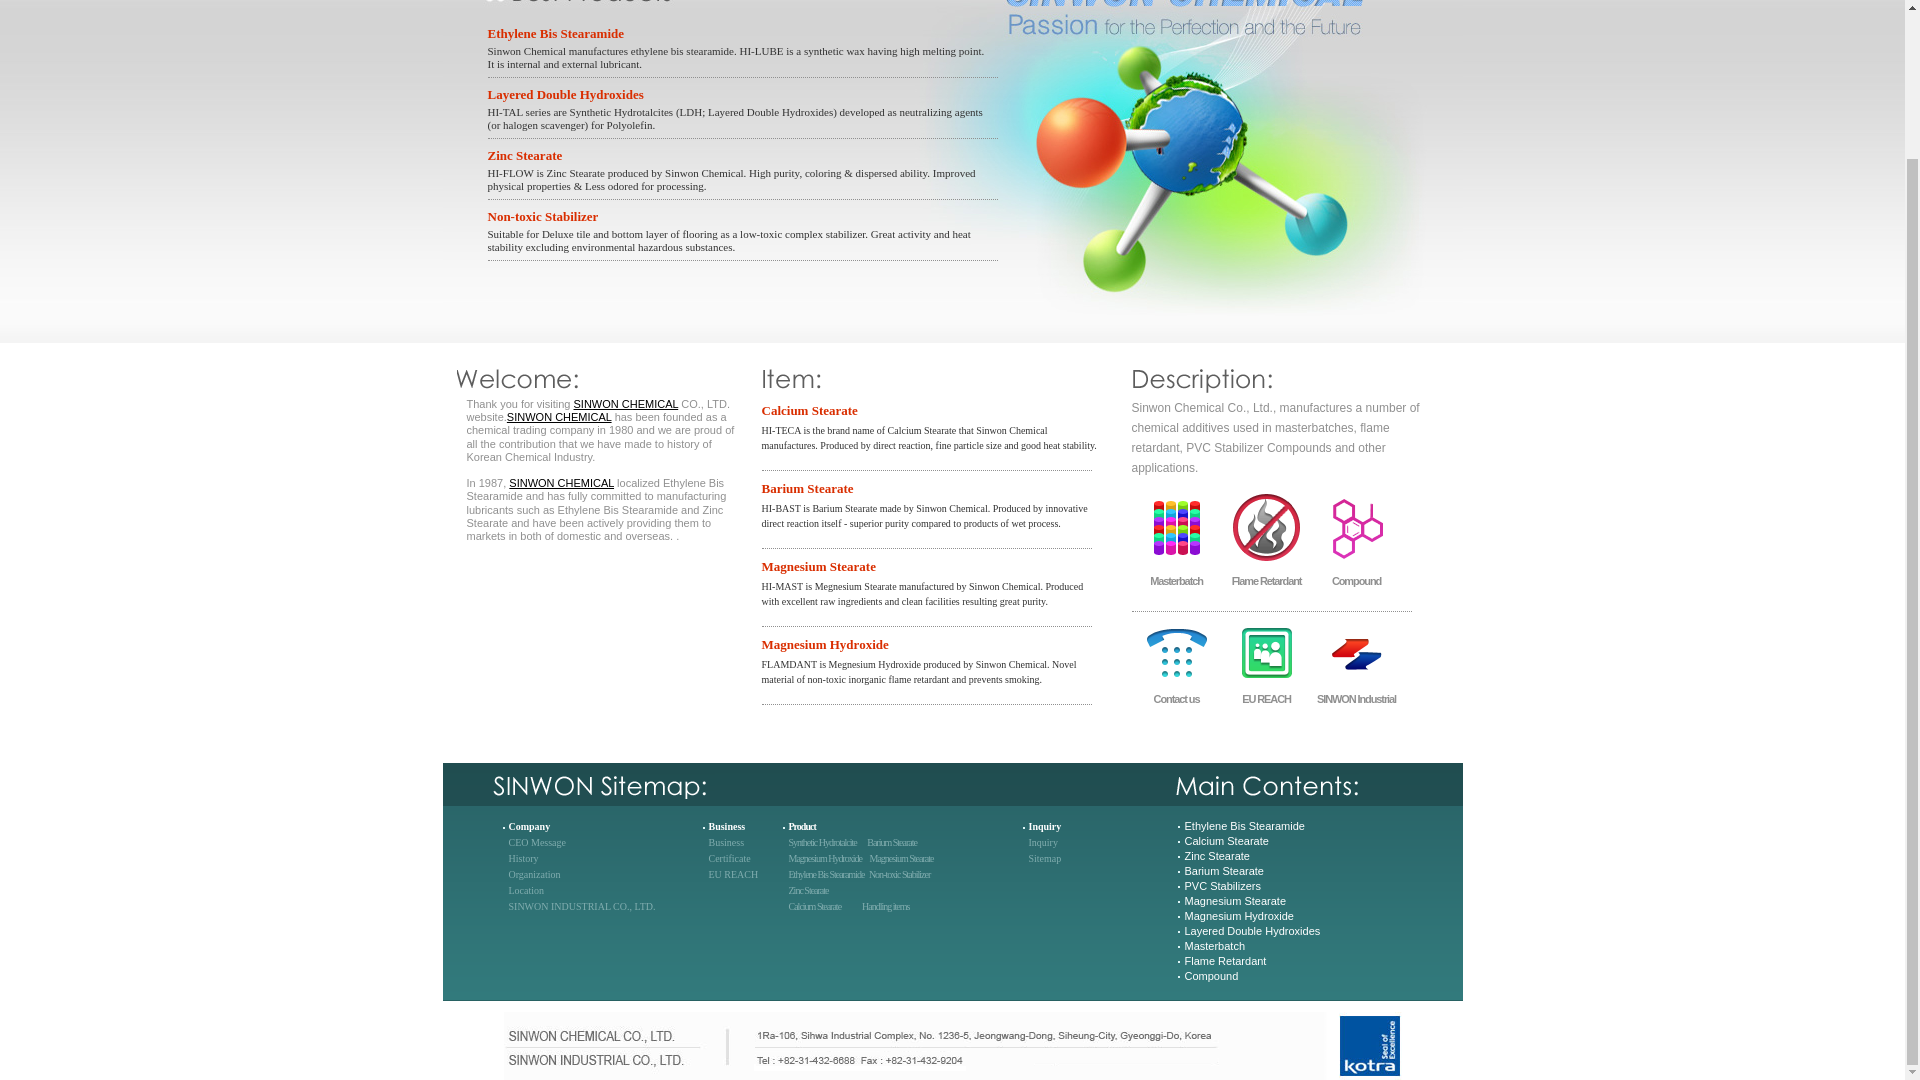 The width and height of the screenshot is (1920, 1080). What do you see at coordinates (800, 826) in the screenshot?
I see `Product` at bounding box center [800, 826].